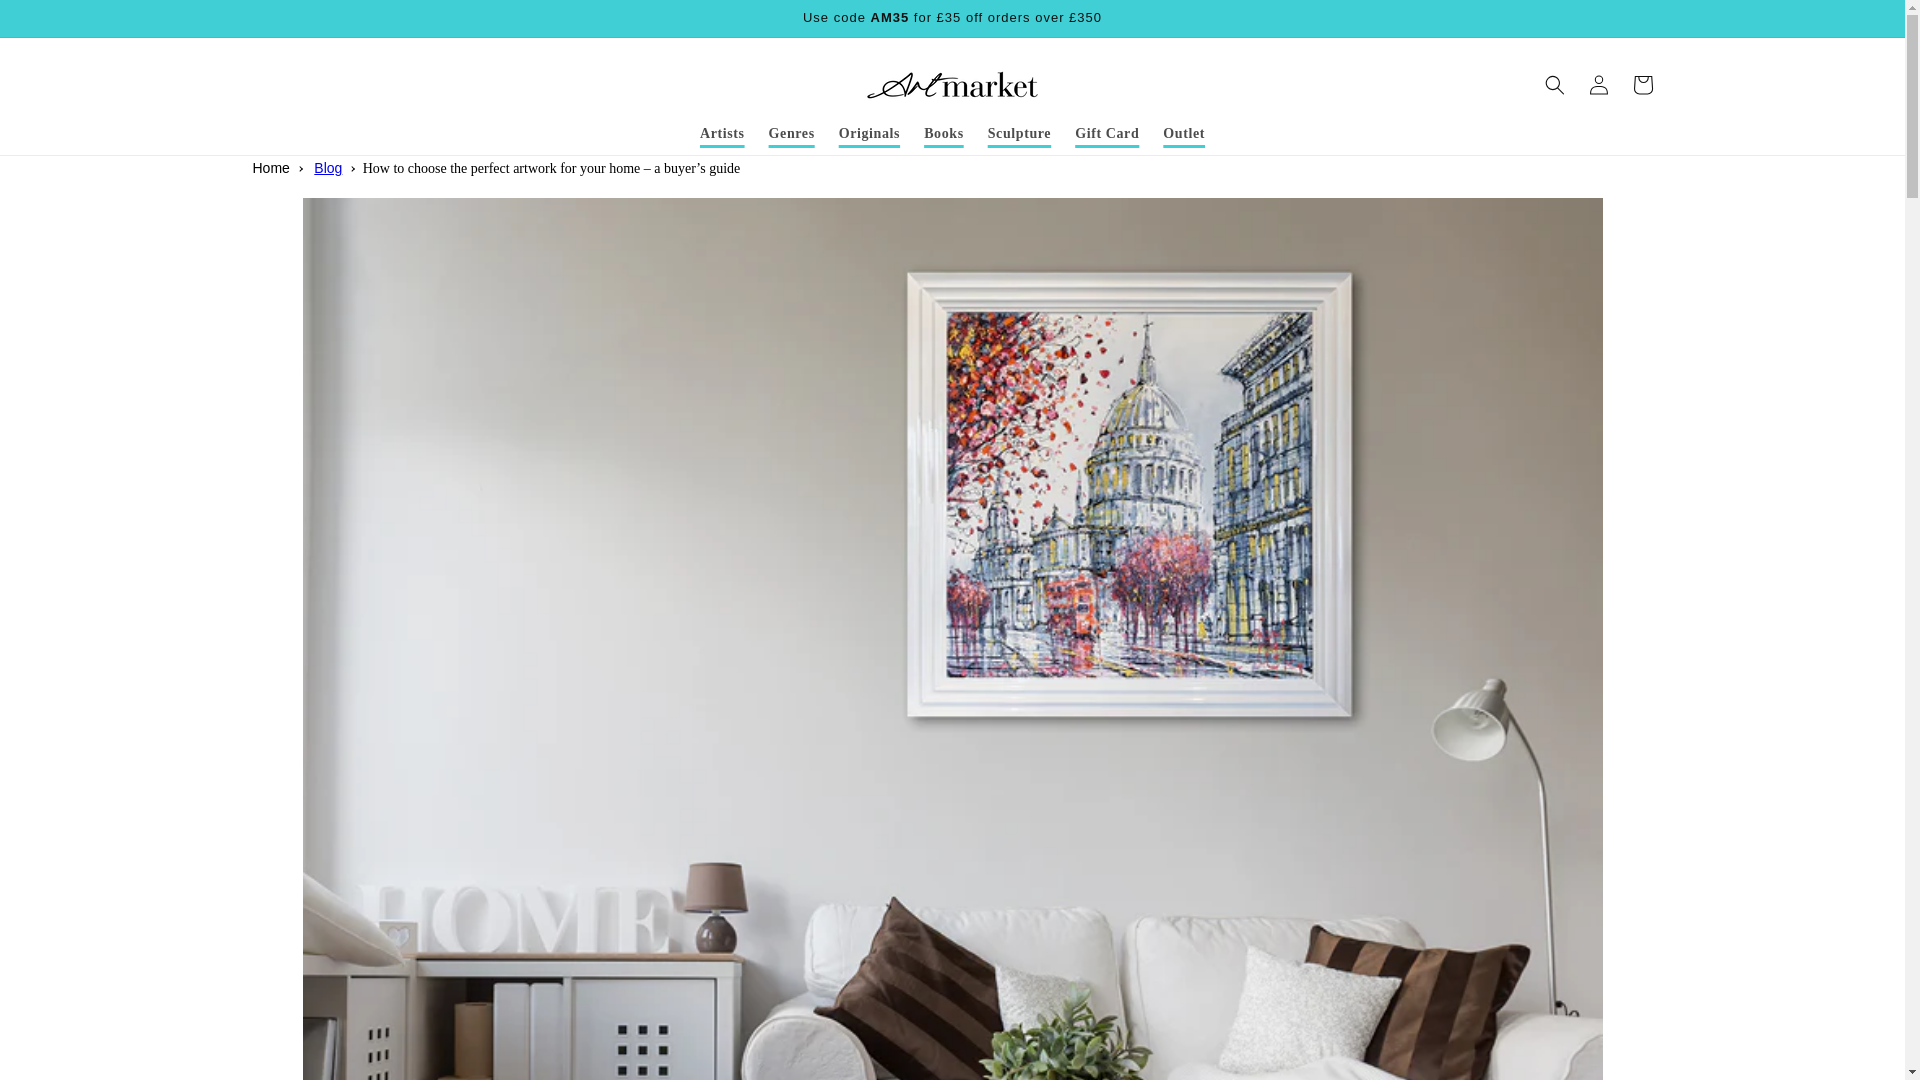 The height and width of the screenshot is (1080, 1920). Describe the element at coordinates (792, 134) in the screenshot. I see `Genres` at that location.